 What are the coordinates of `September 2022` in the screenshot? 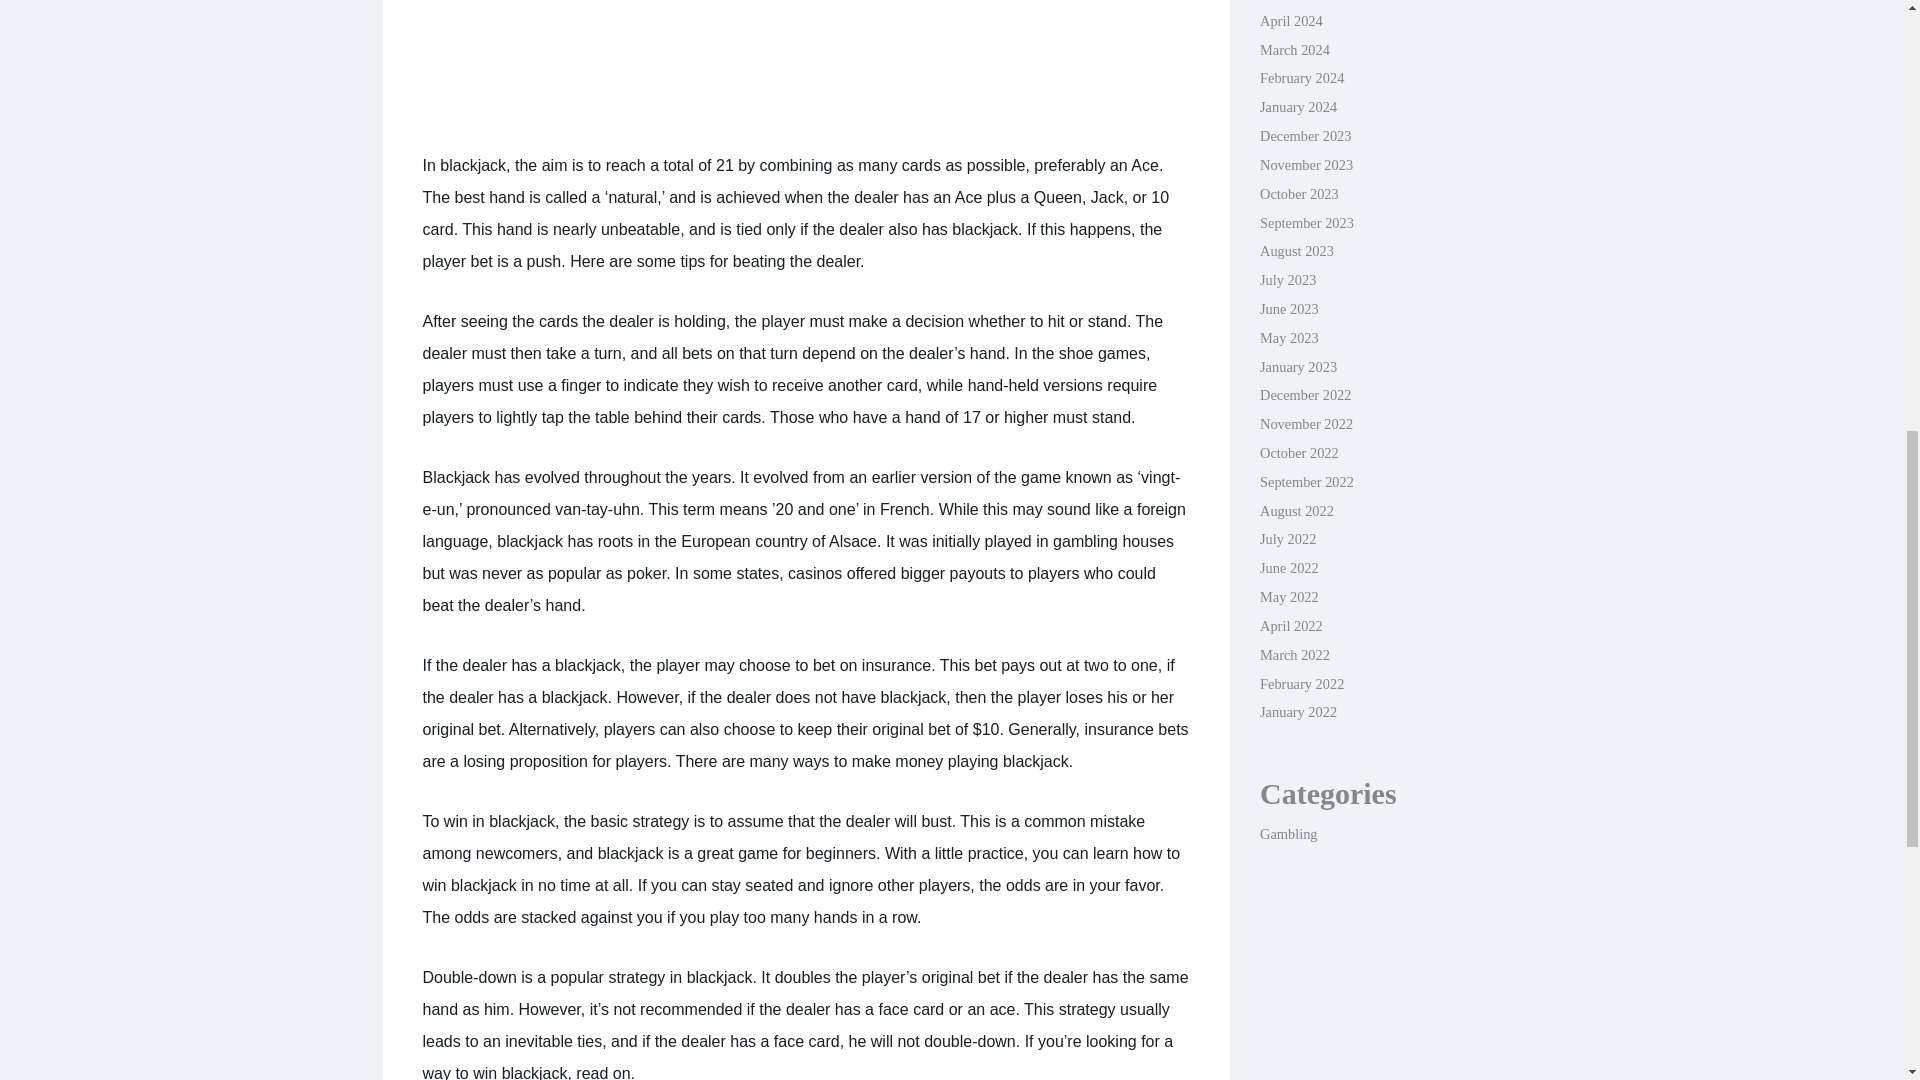 It's located at (1306, 482).